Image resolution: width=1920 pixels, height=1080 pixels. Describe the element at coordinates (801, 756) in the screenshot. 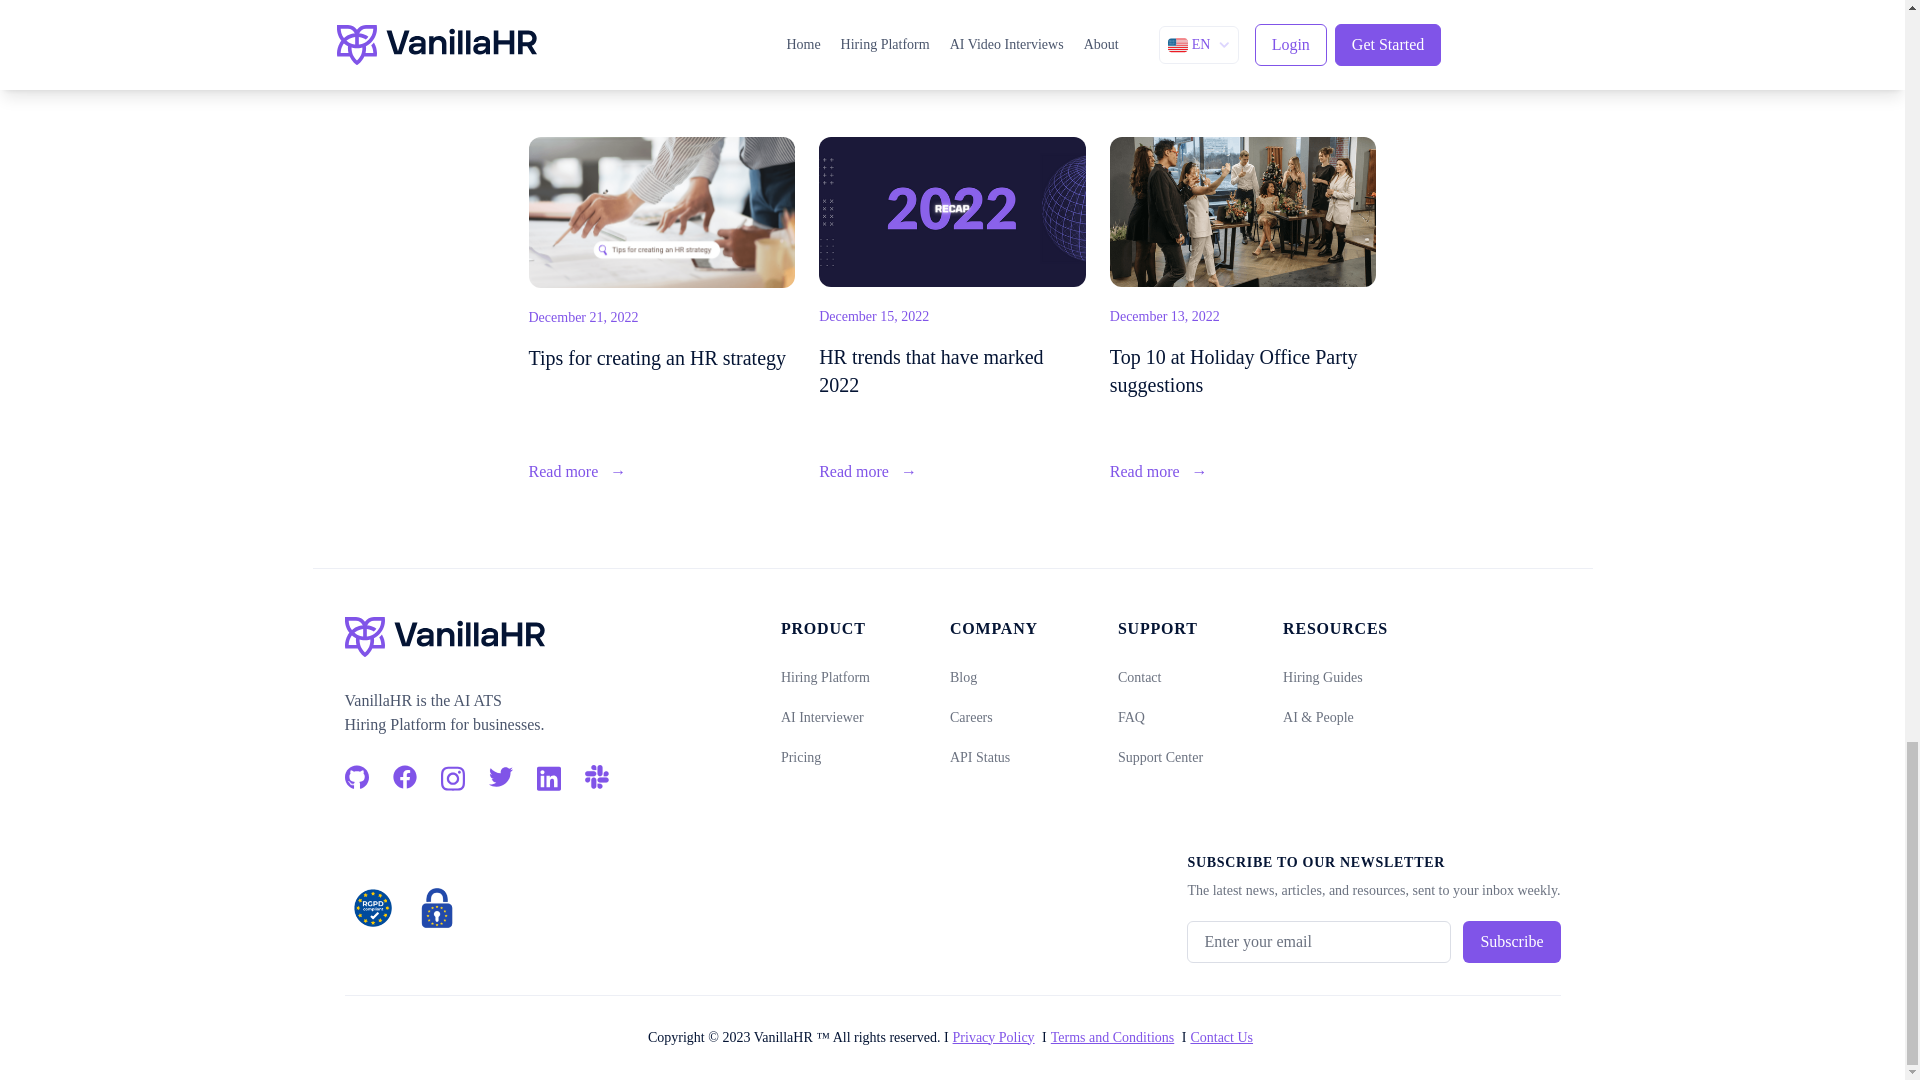

I see `Pricing` at that location.